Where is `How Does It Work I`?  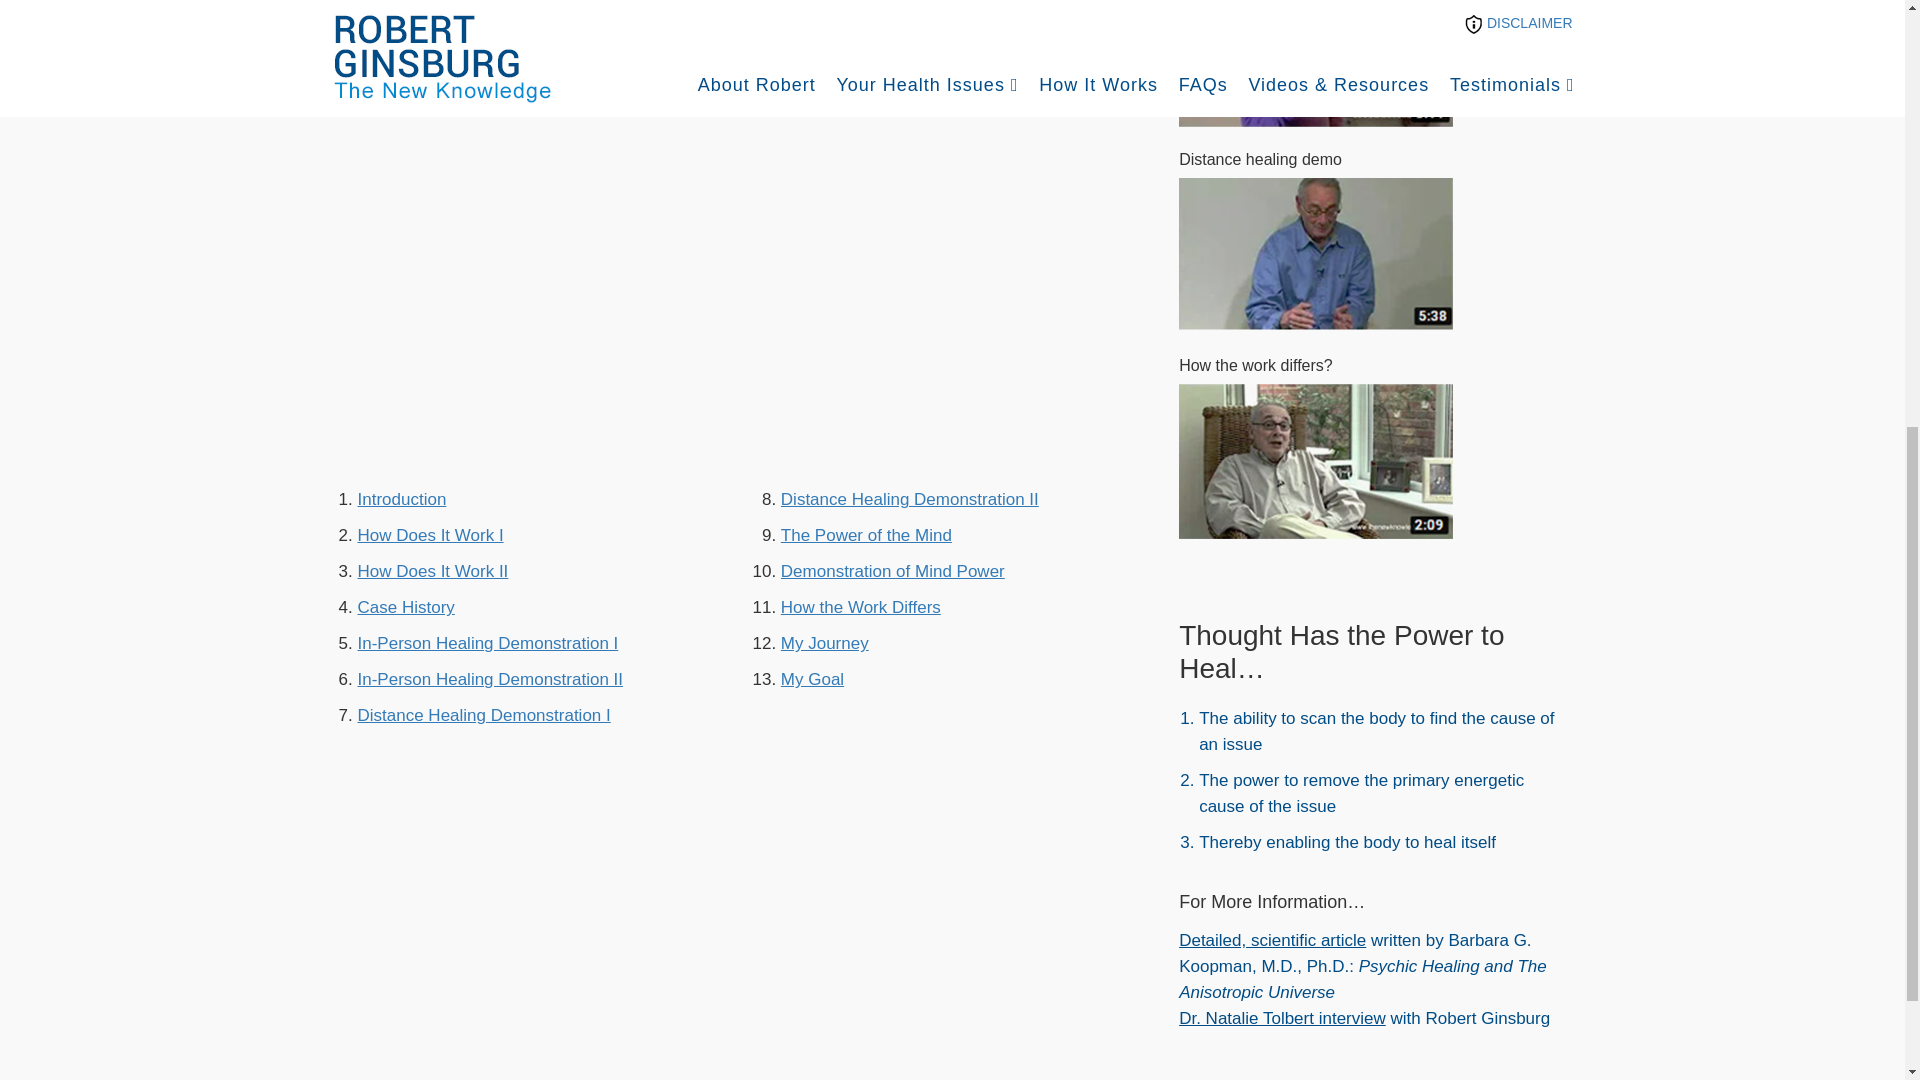 How Does It Work I is located at coordinates (430, 535).